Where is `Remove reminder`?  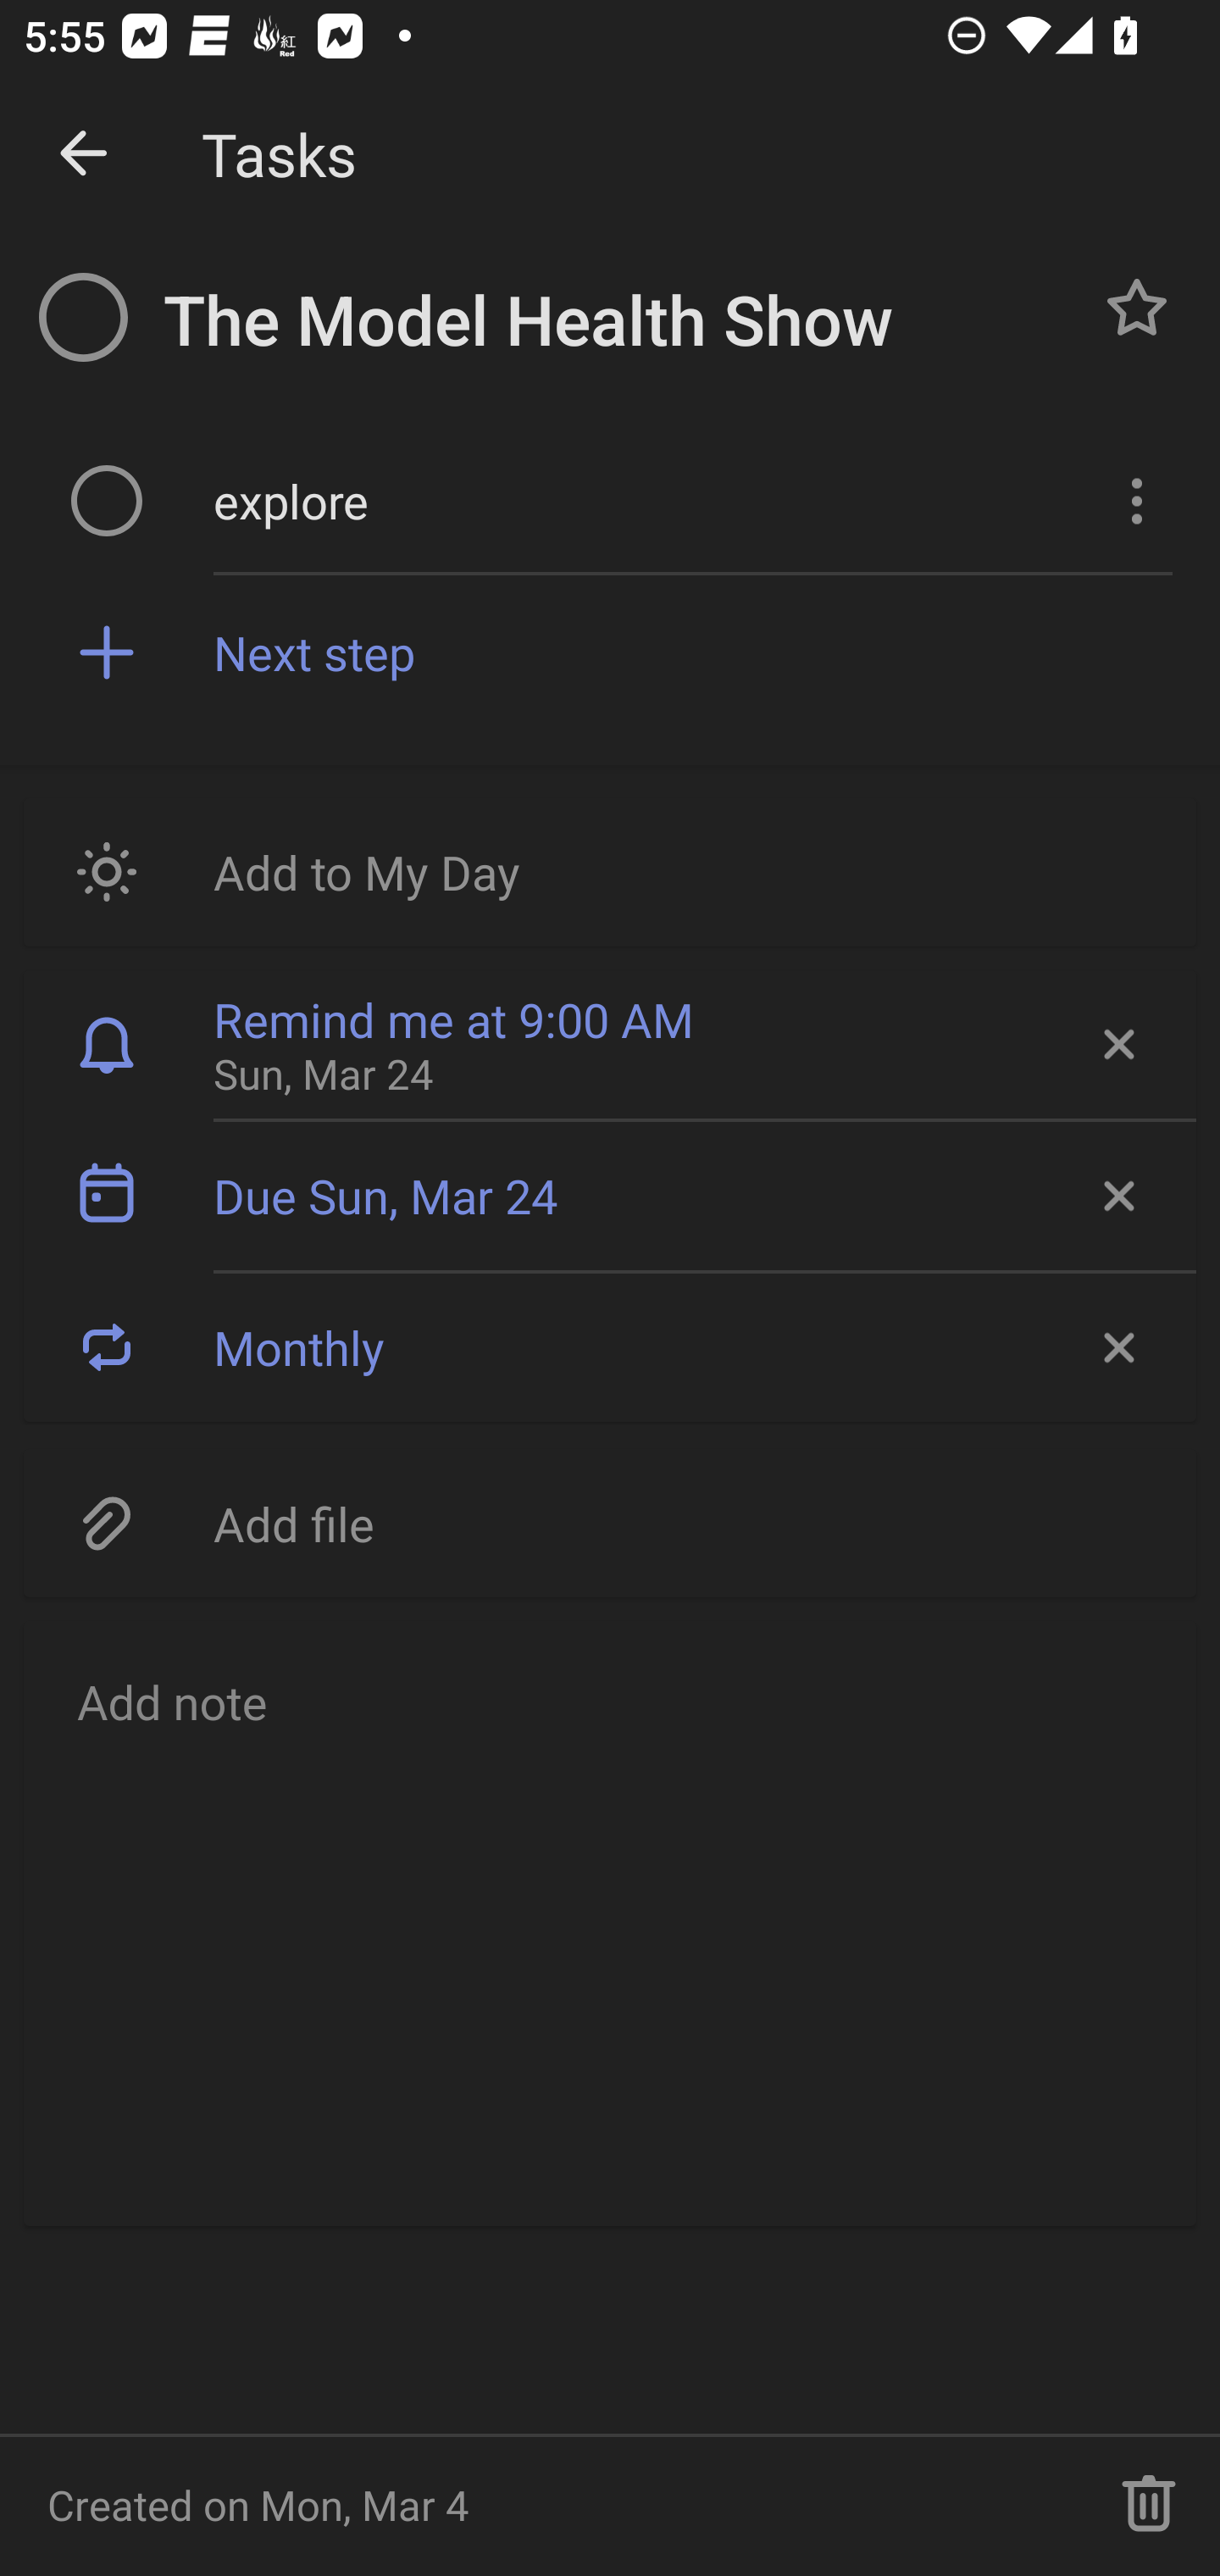
Remove reminder is located at coordinates (1116, 1044).